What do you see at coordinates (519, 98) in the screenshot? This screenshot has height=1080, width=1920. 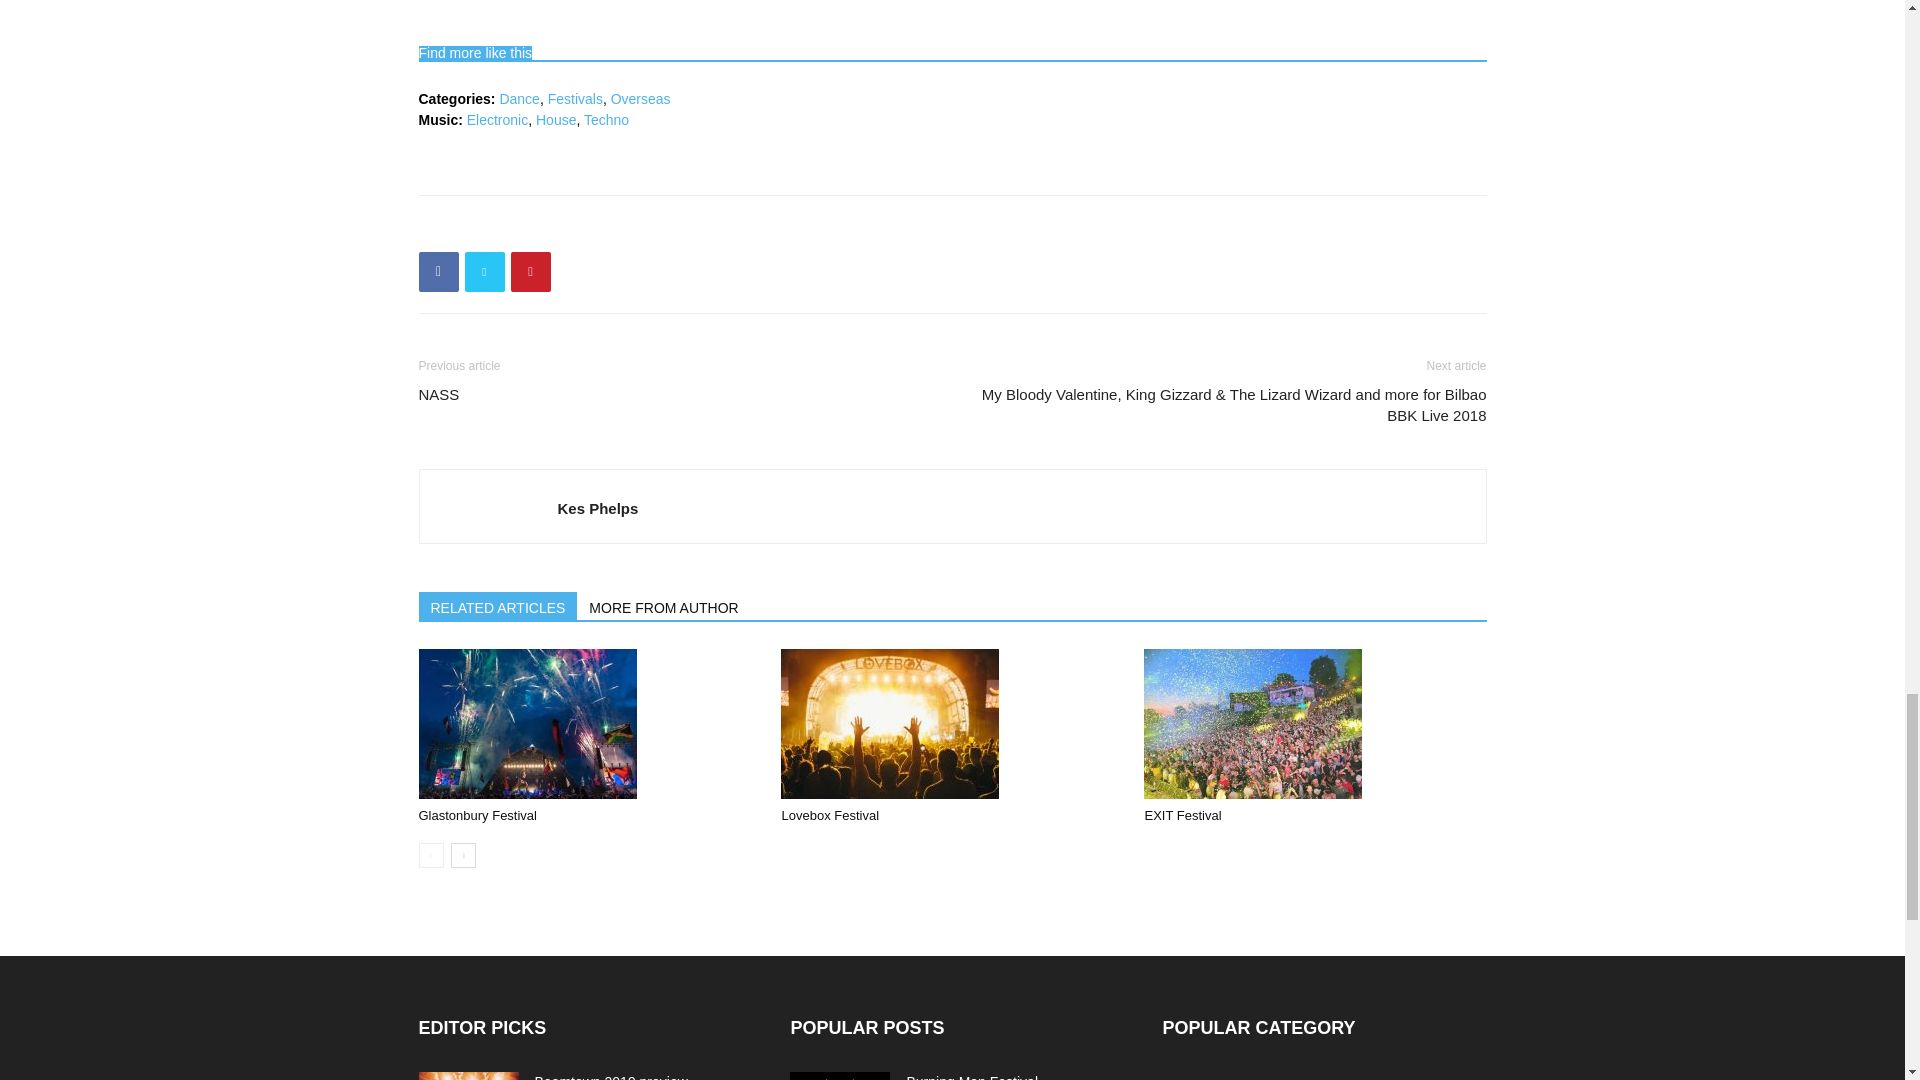 I see `Dance` at bounding box center [519, 98].